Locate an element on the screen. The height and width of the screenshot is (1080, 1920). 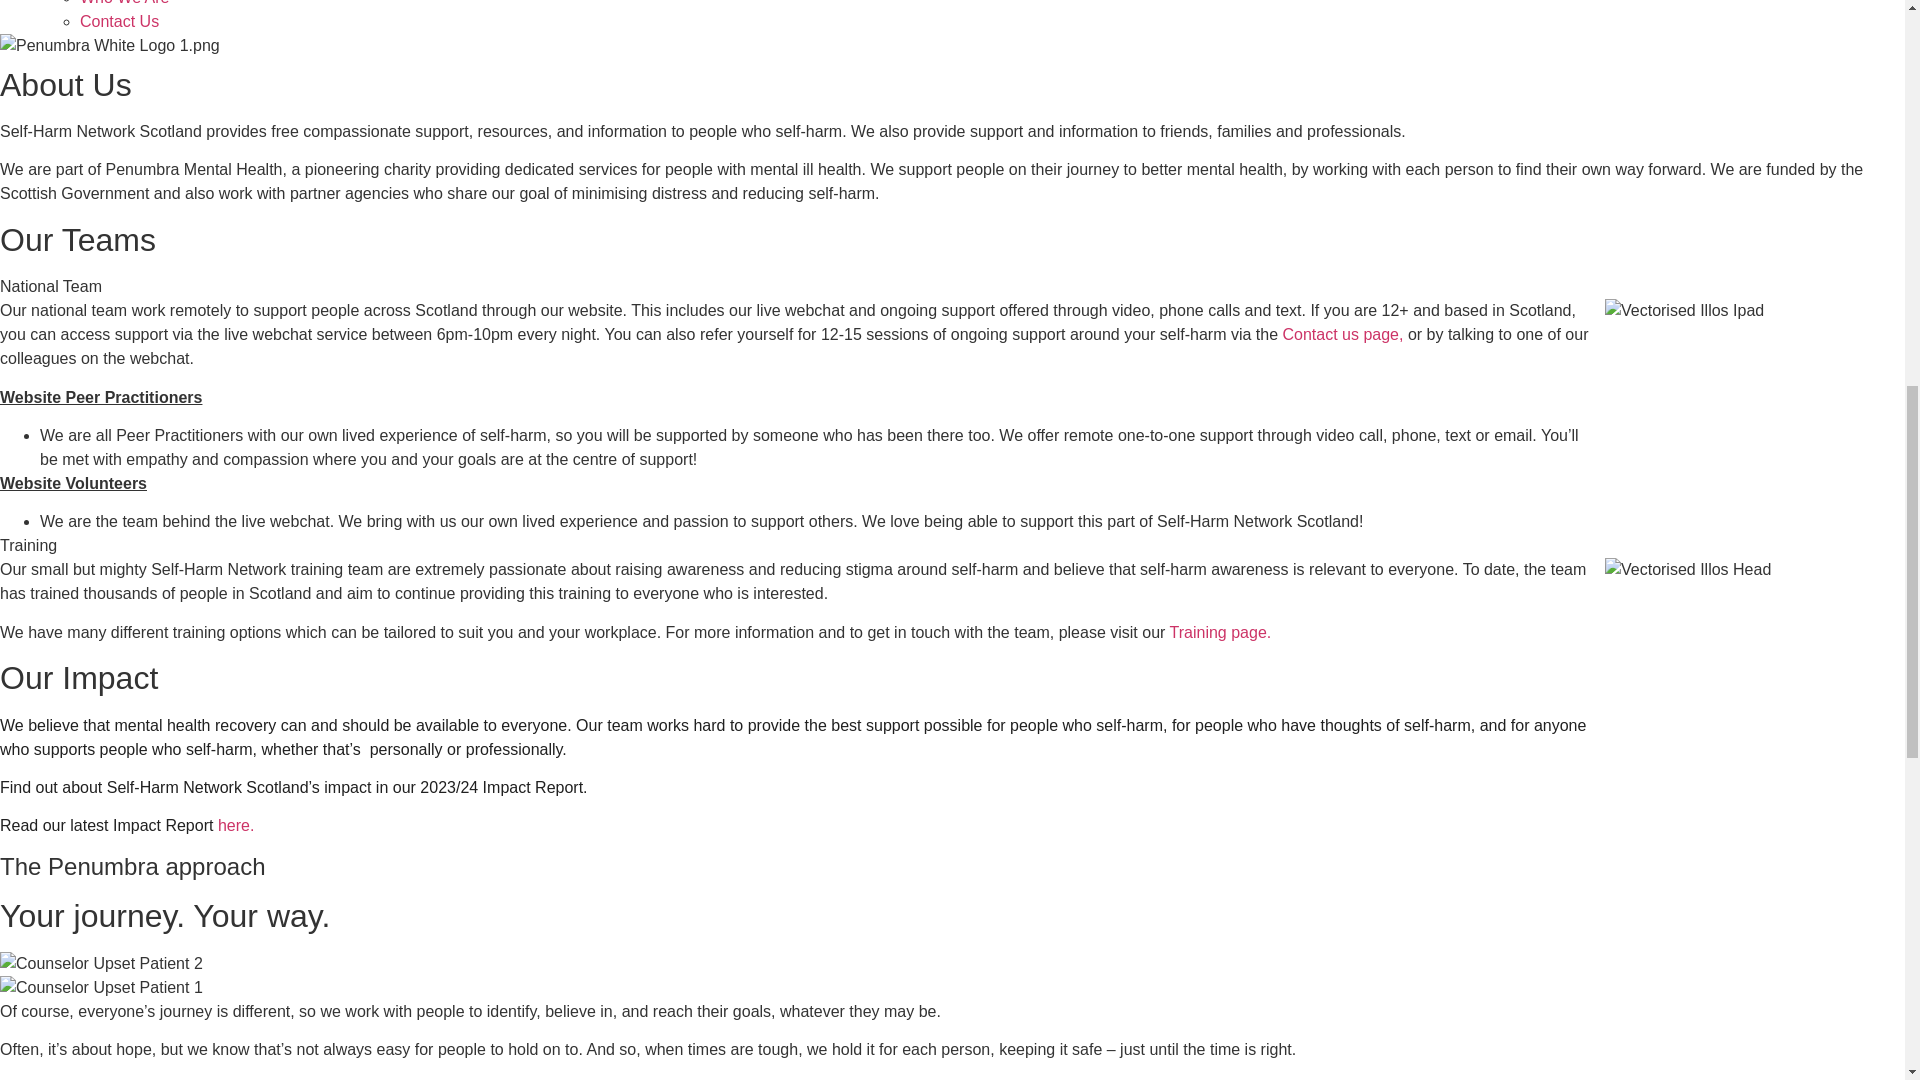
Who We Are is located at coordinates (125, 3).